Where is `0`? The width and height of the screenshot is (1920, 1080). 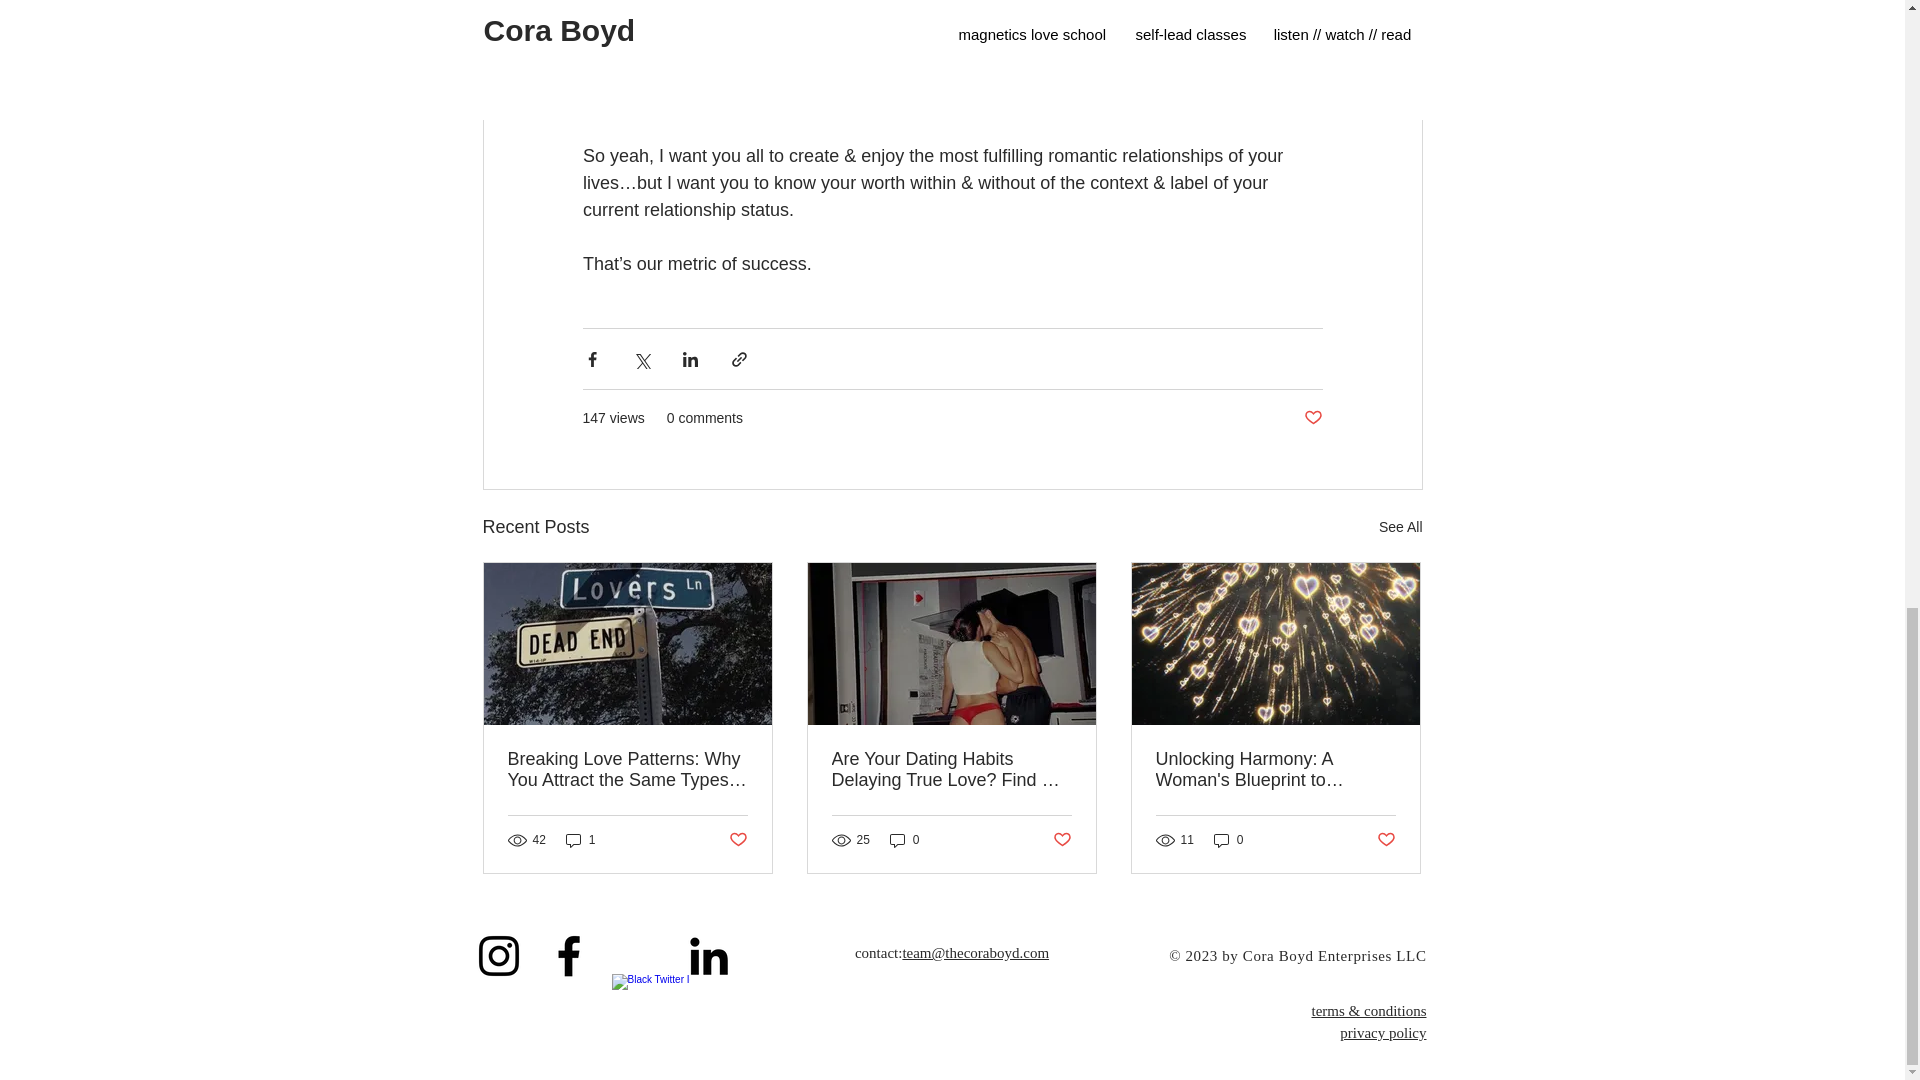 0 is located at coordinates (904, 840).